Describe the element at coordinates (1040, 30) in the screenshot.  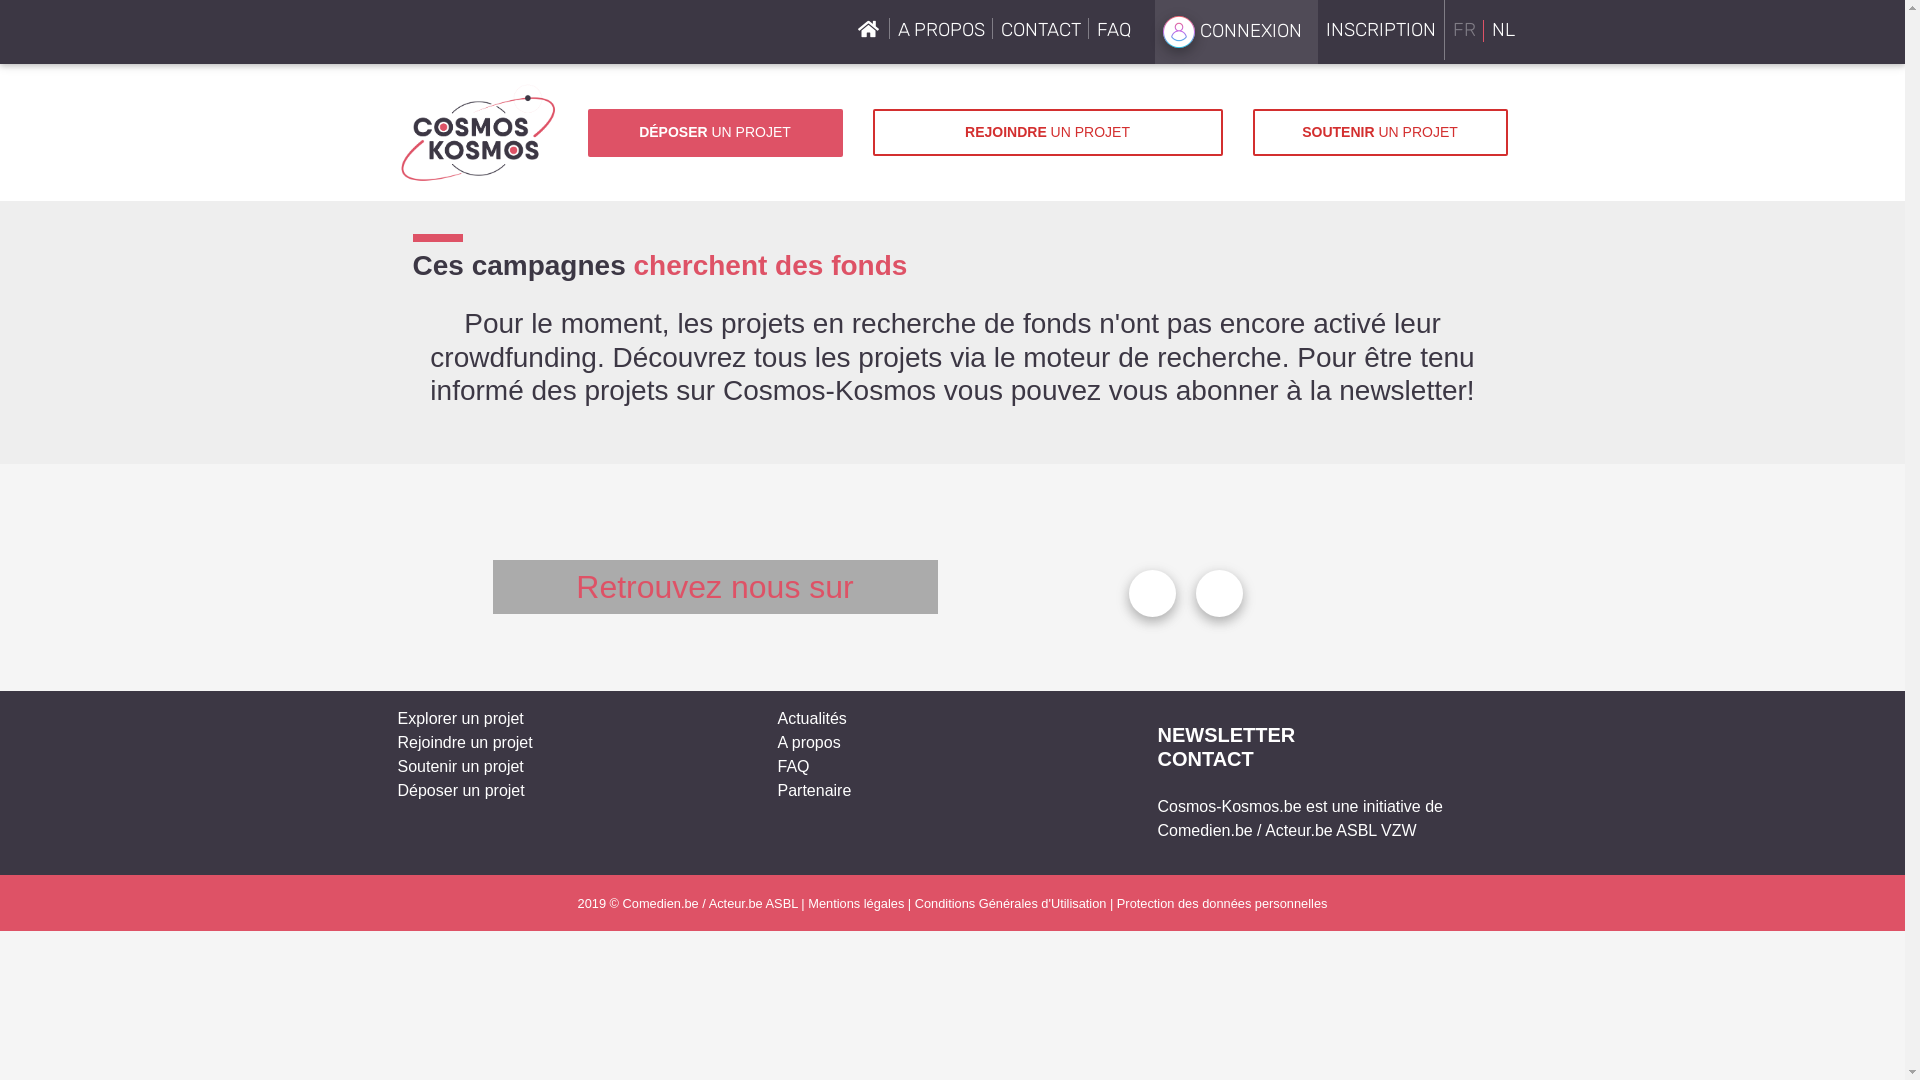
I see `CONTACT` at that location.